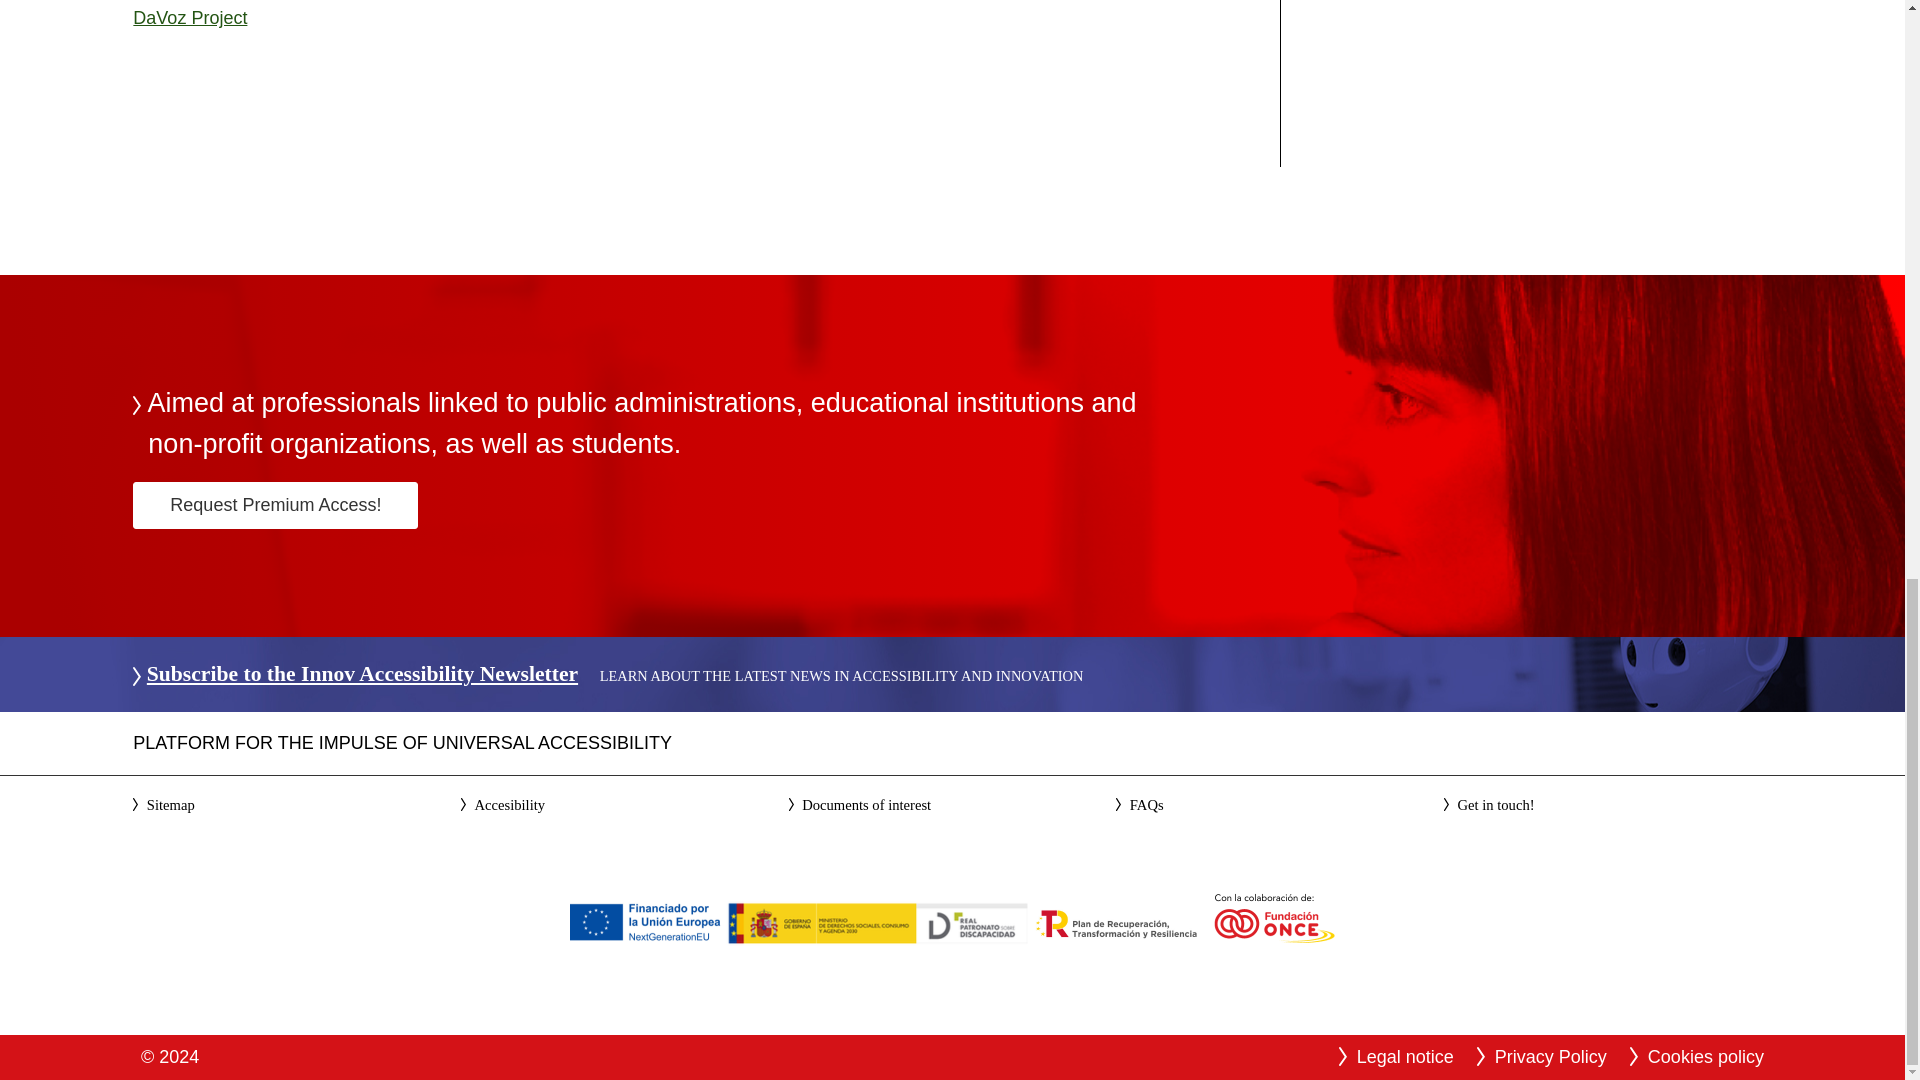 The image size is (1920, 1080). Describe the element at coordinates (866, 805) in the screenshot. I see `Documents of interest` at that location.